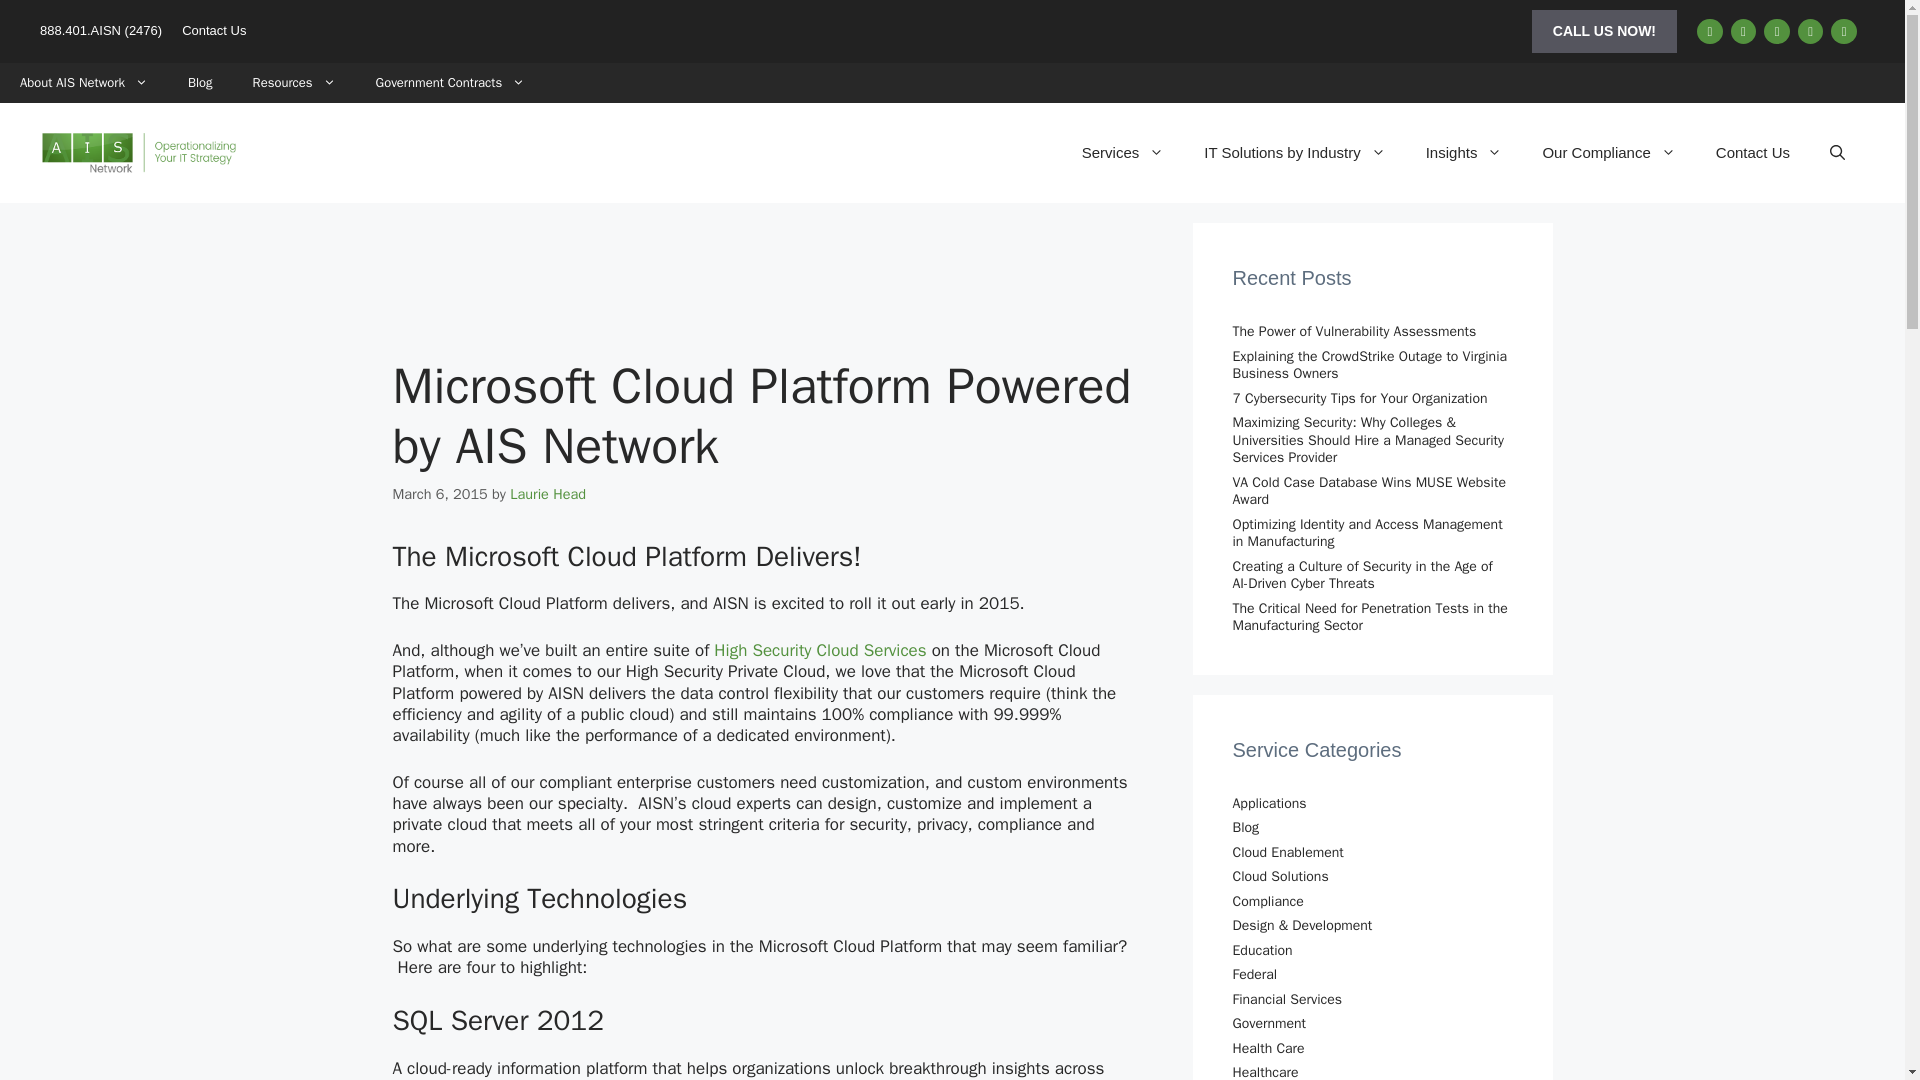 This screenshot has width=1920, height=1080. I want to click on High Security Cloud Services, so click(820, 650).